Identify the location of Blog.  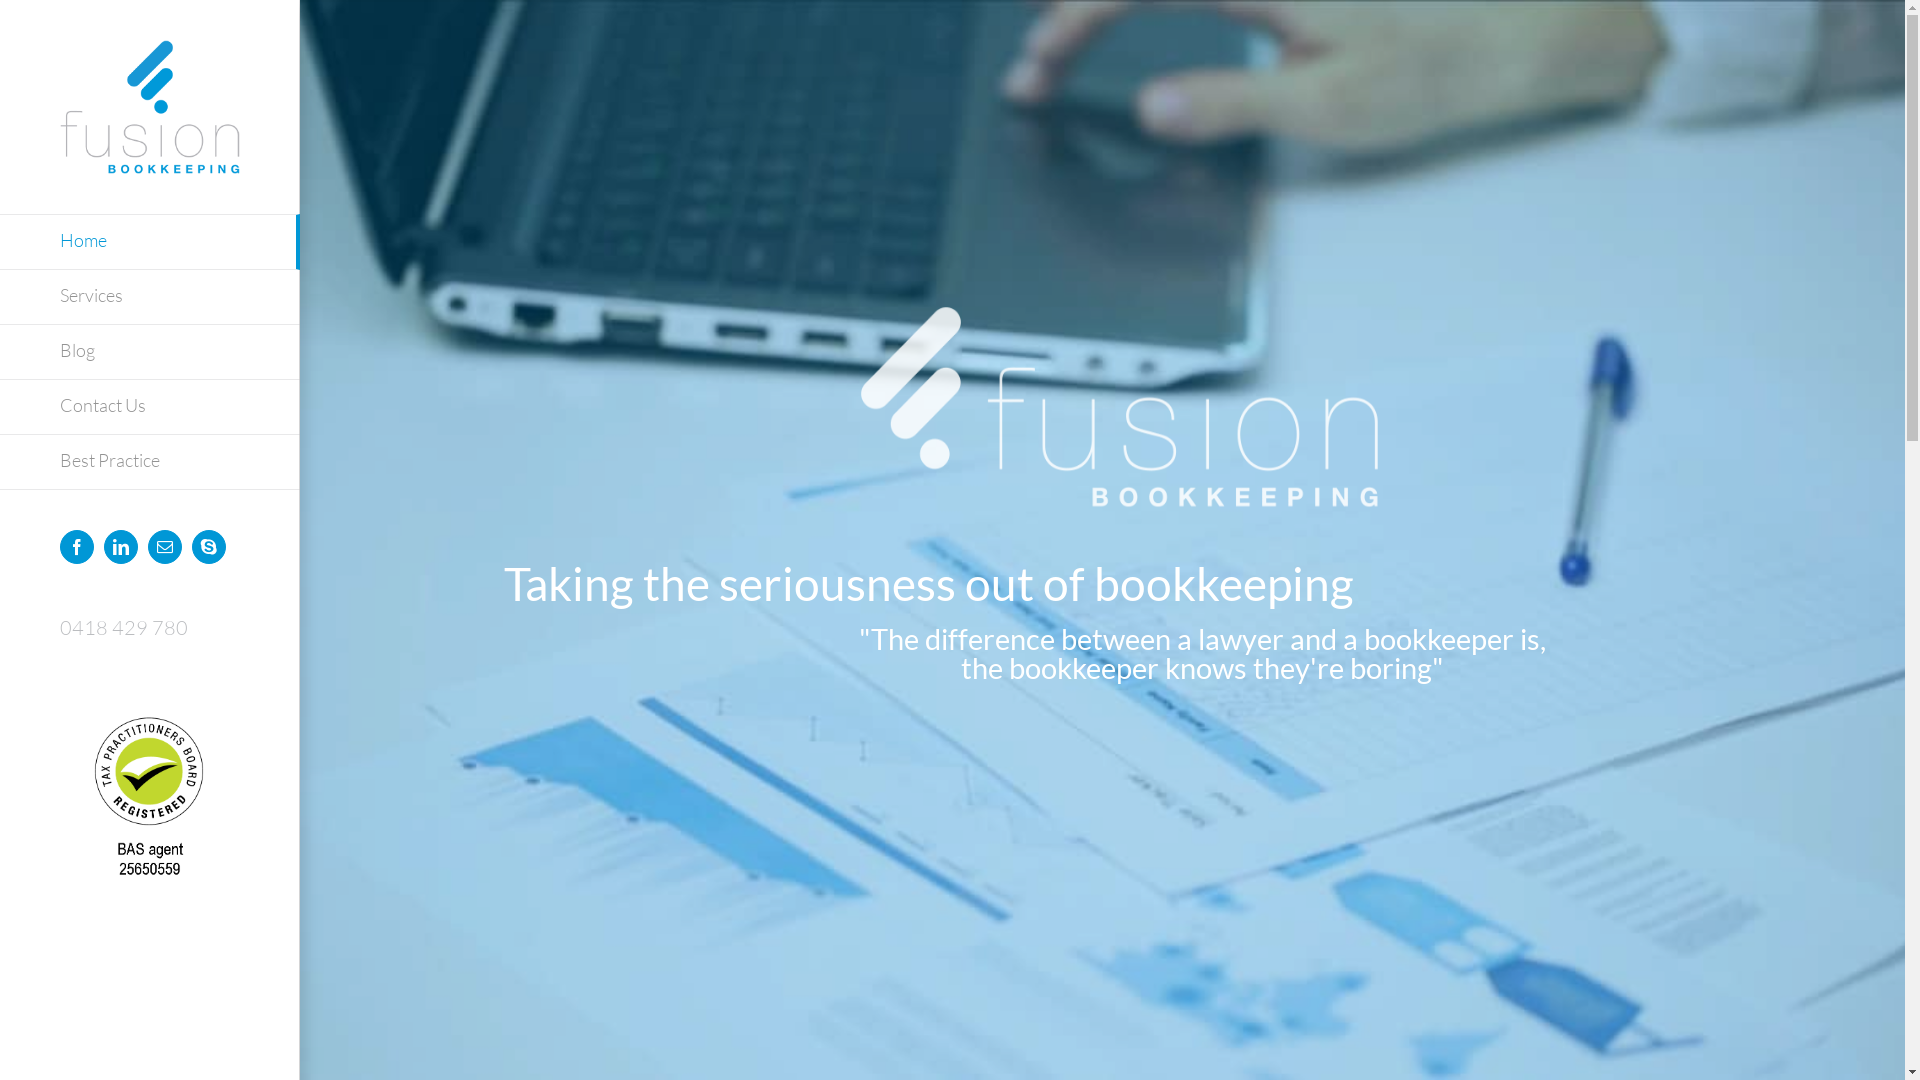
(150, 352).